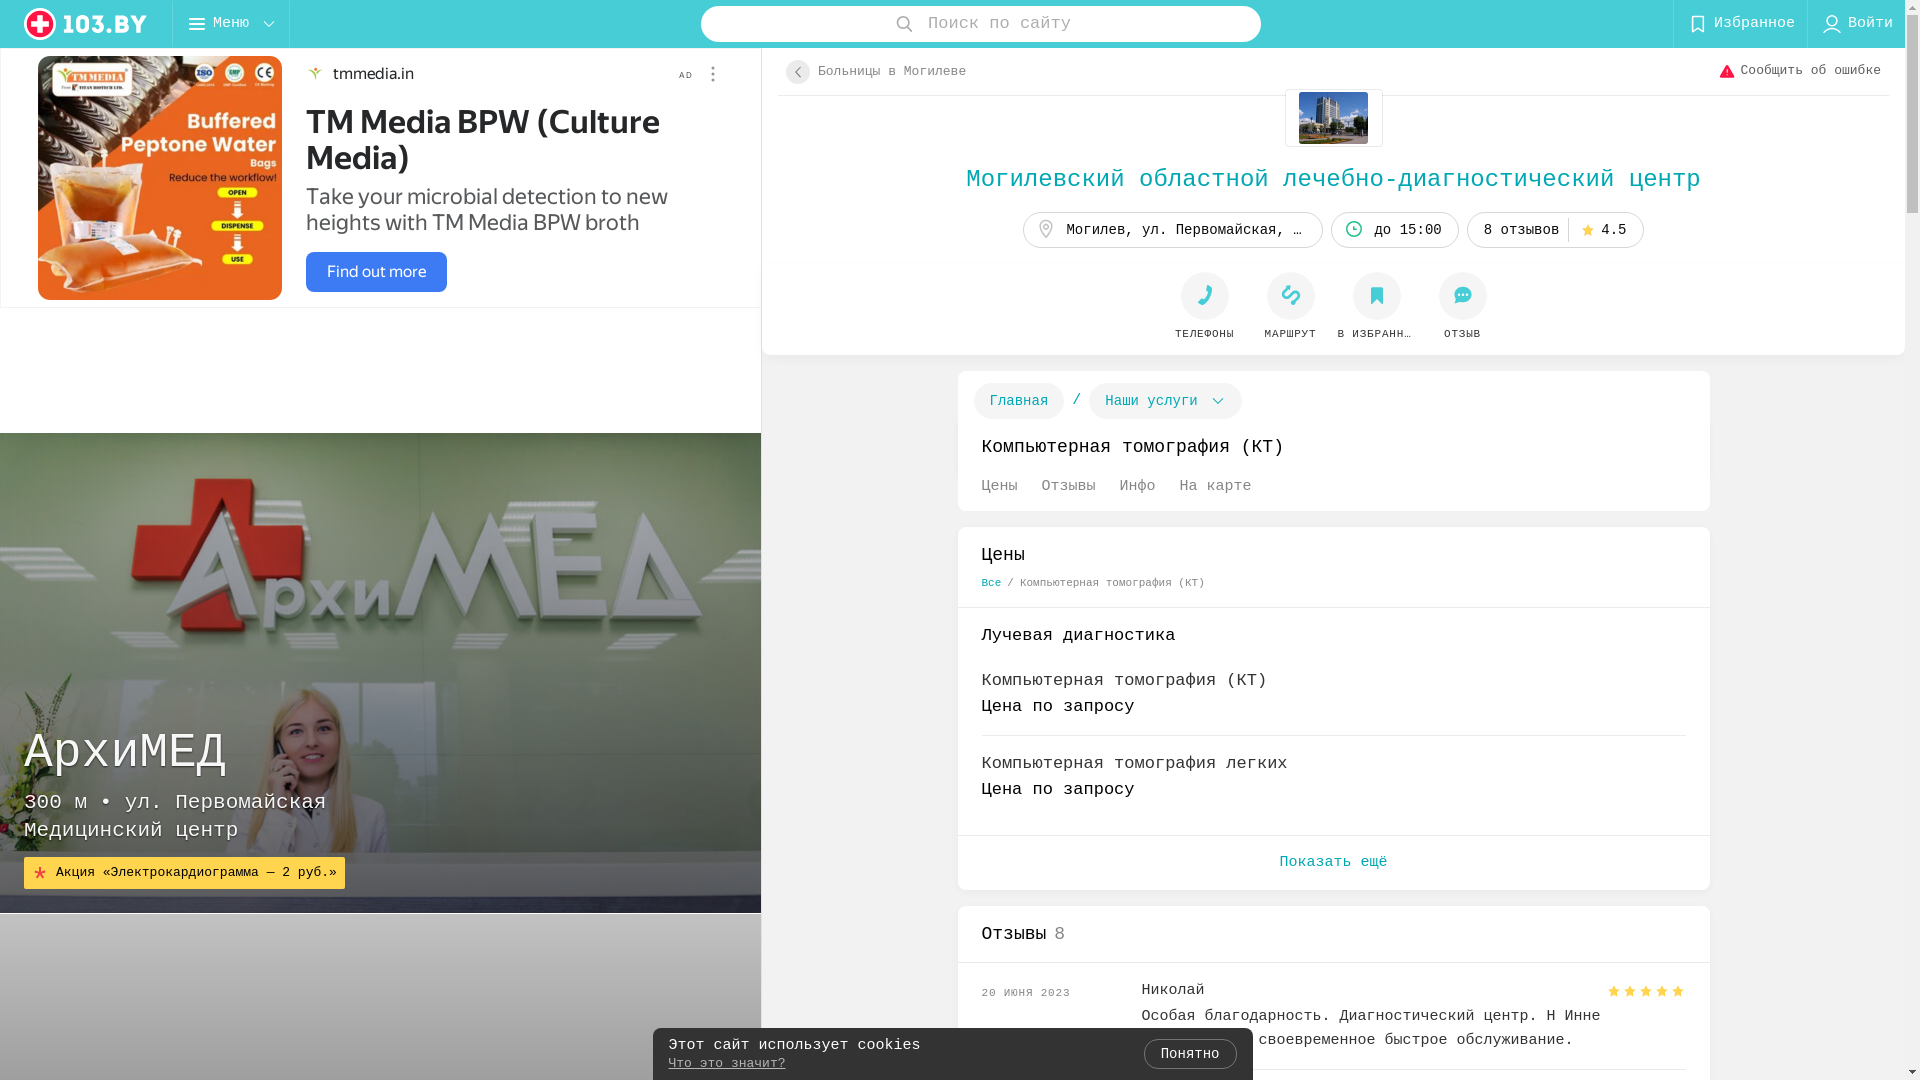 The height and width of the screenshot is (1080, 1920). What do you see at coordinates (86, 24) in the screenshot?
I see `logo` at bounding box center [86, 24].